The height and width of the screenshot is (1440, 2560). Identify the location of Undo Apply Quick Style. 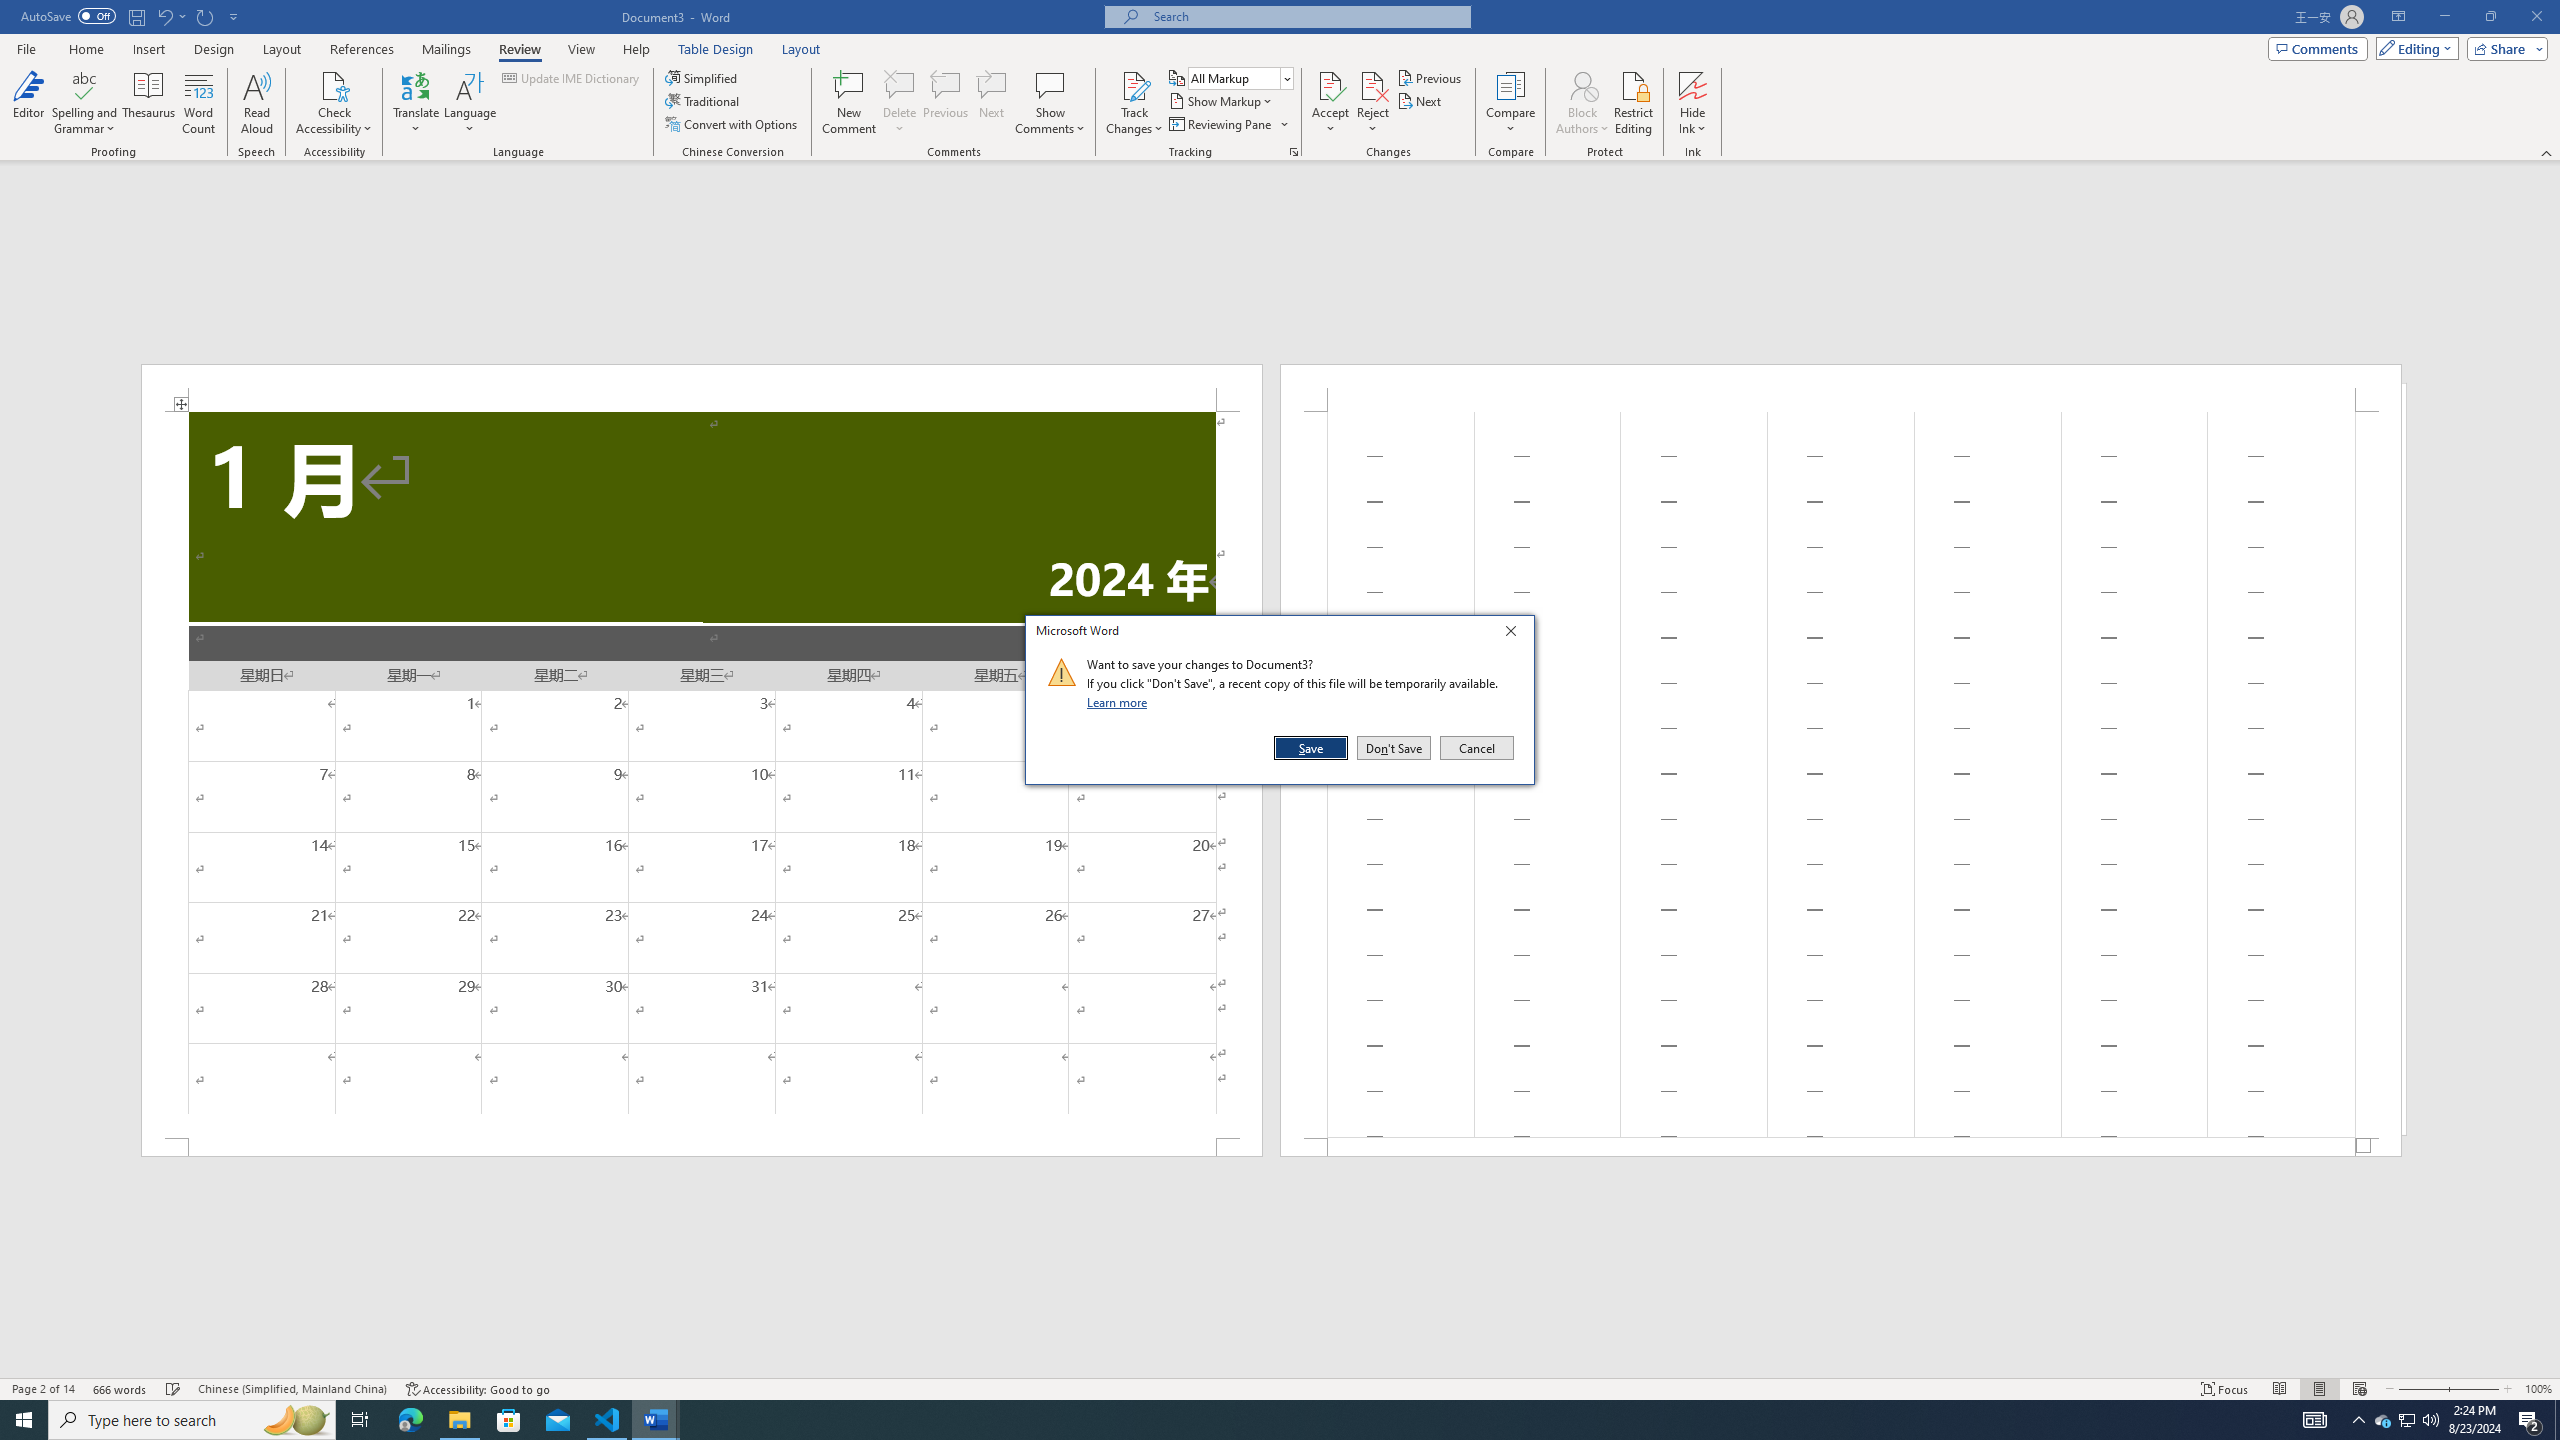
(170, 16).